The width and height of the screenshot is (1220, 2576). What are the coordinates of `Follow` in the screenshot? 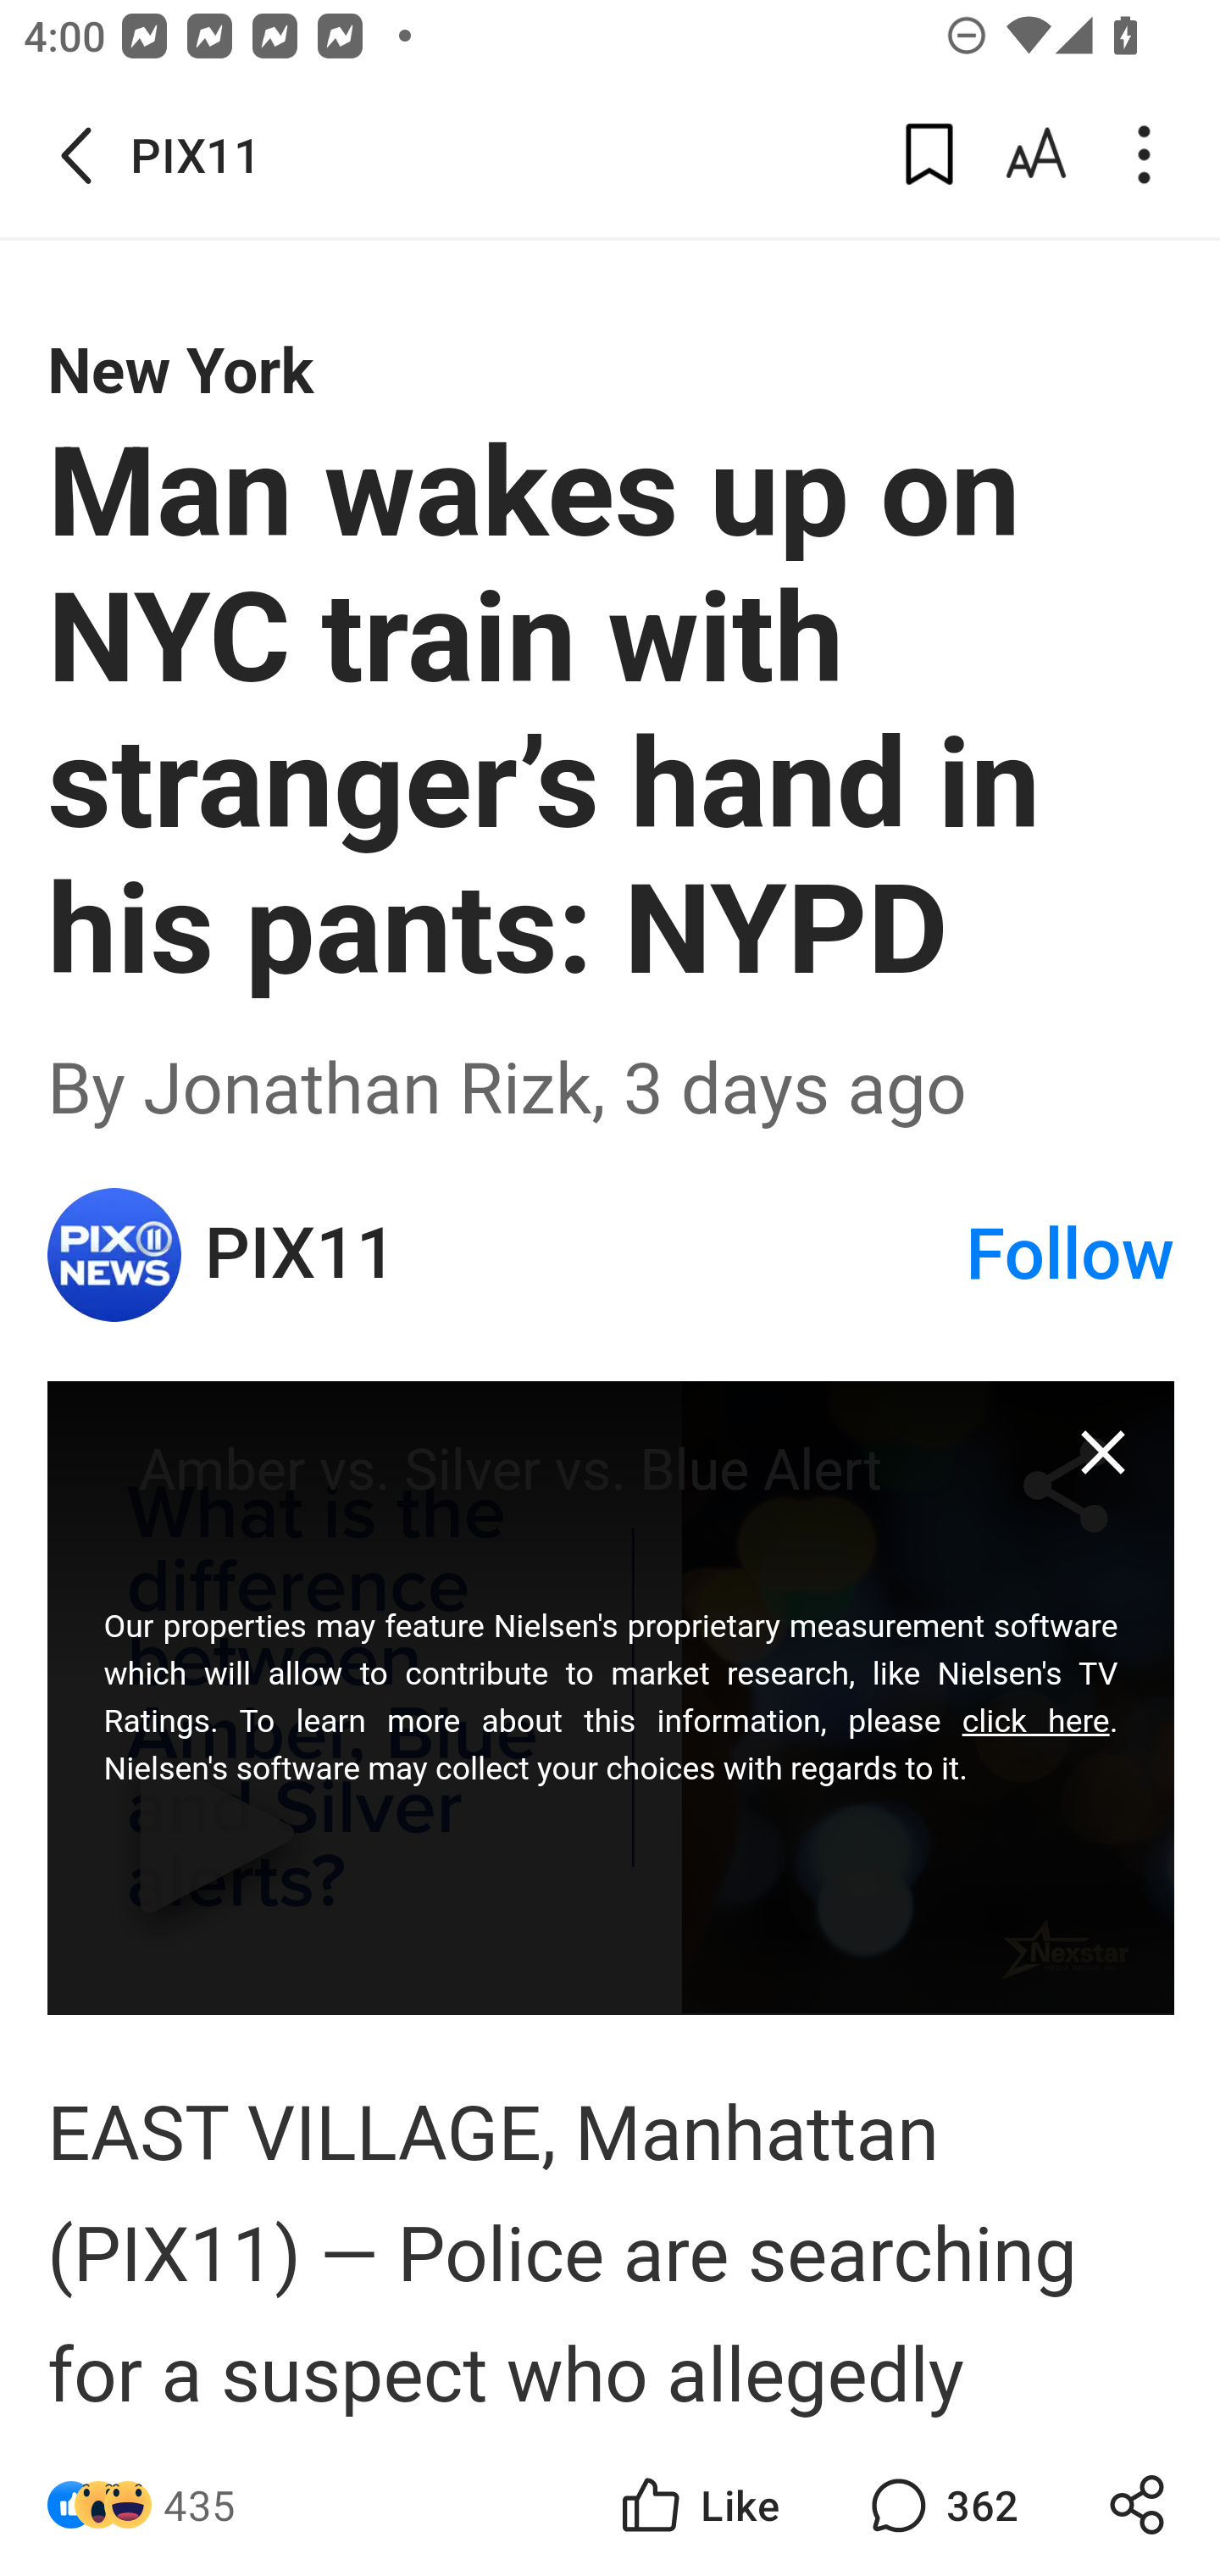 It's located at (1070, 1254).